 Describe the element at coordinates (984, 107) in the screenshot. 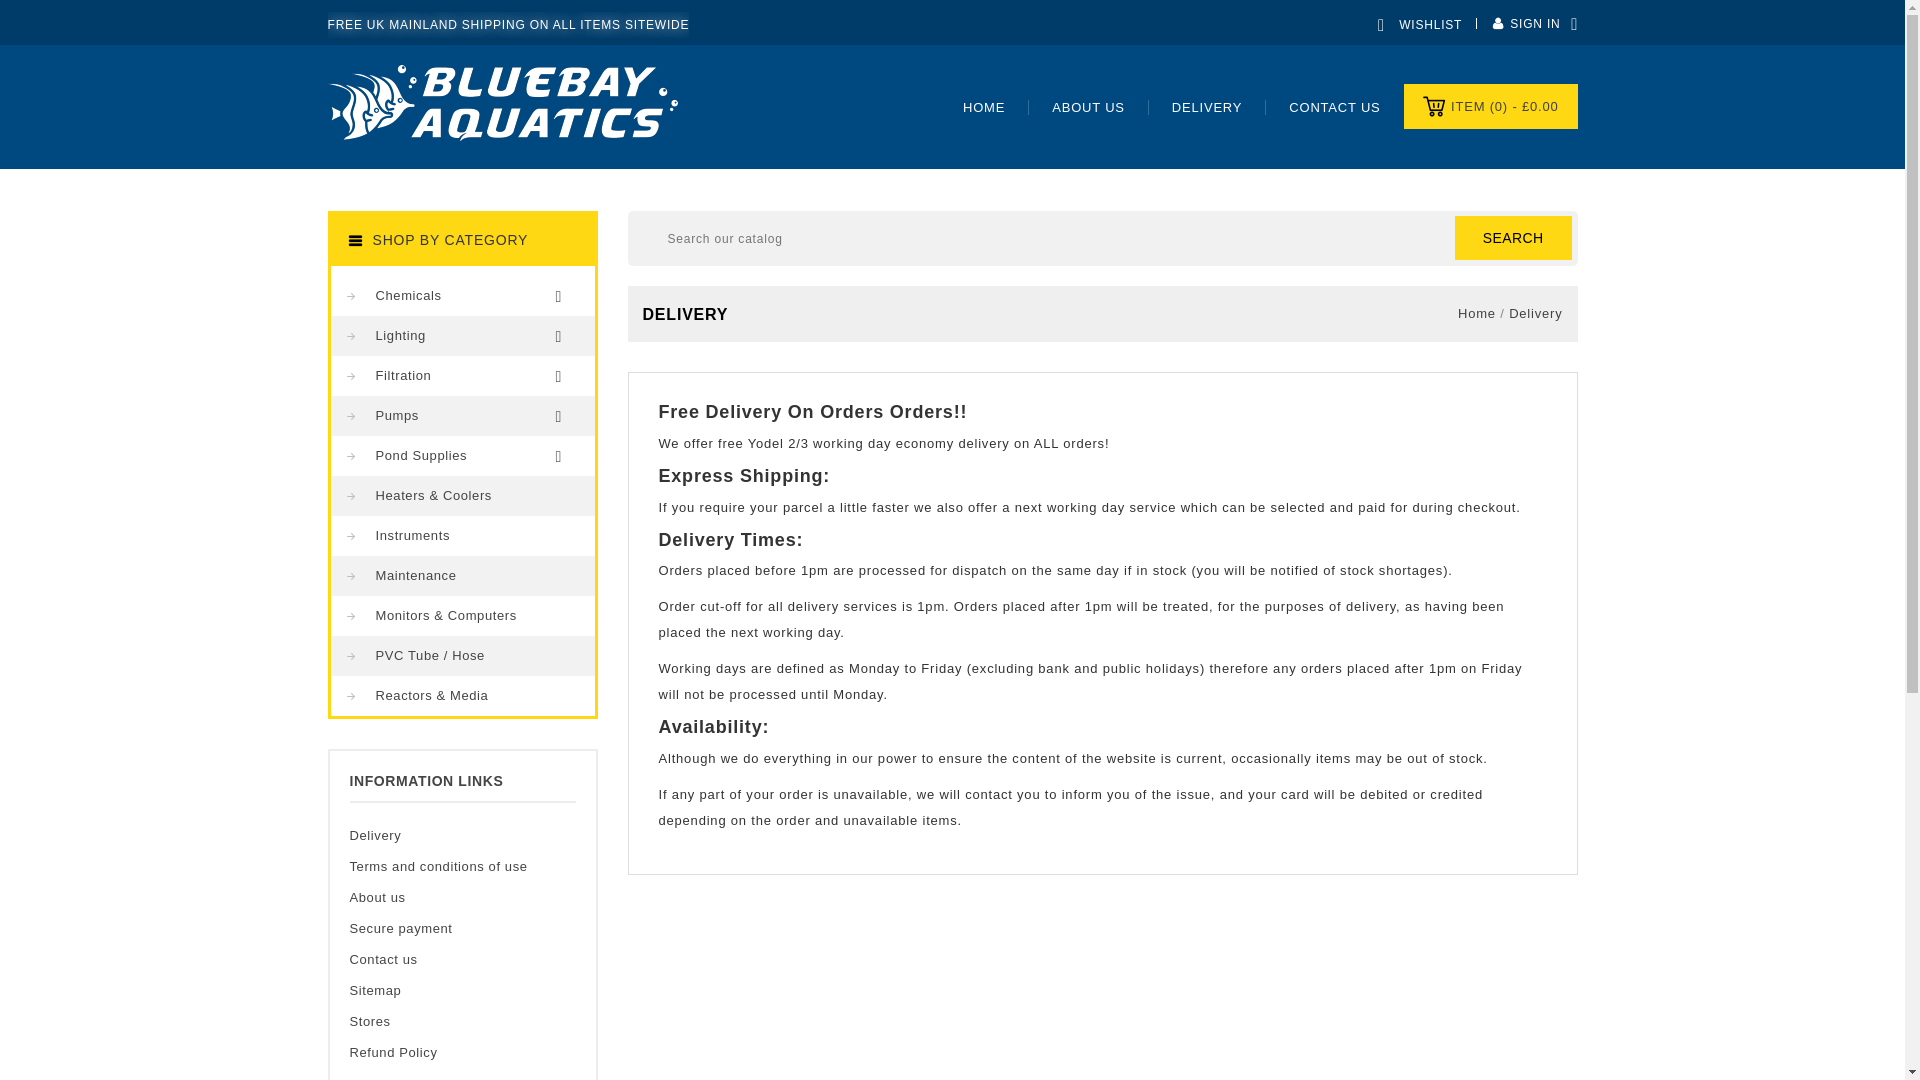

I see `HOME` at that location.